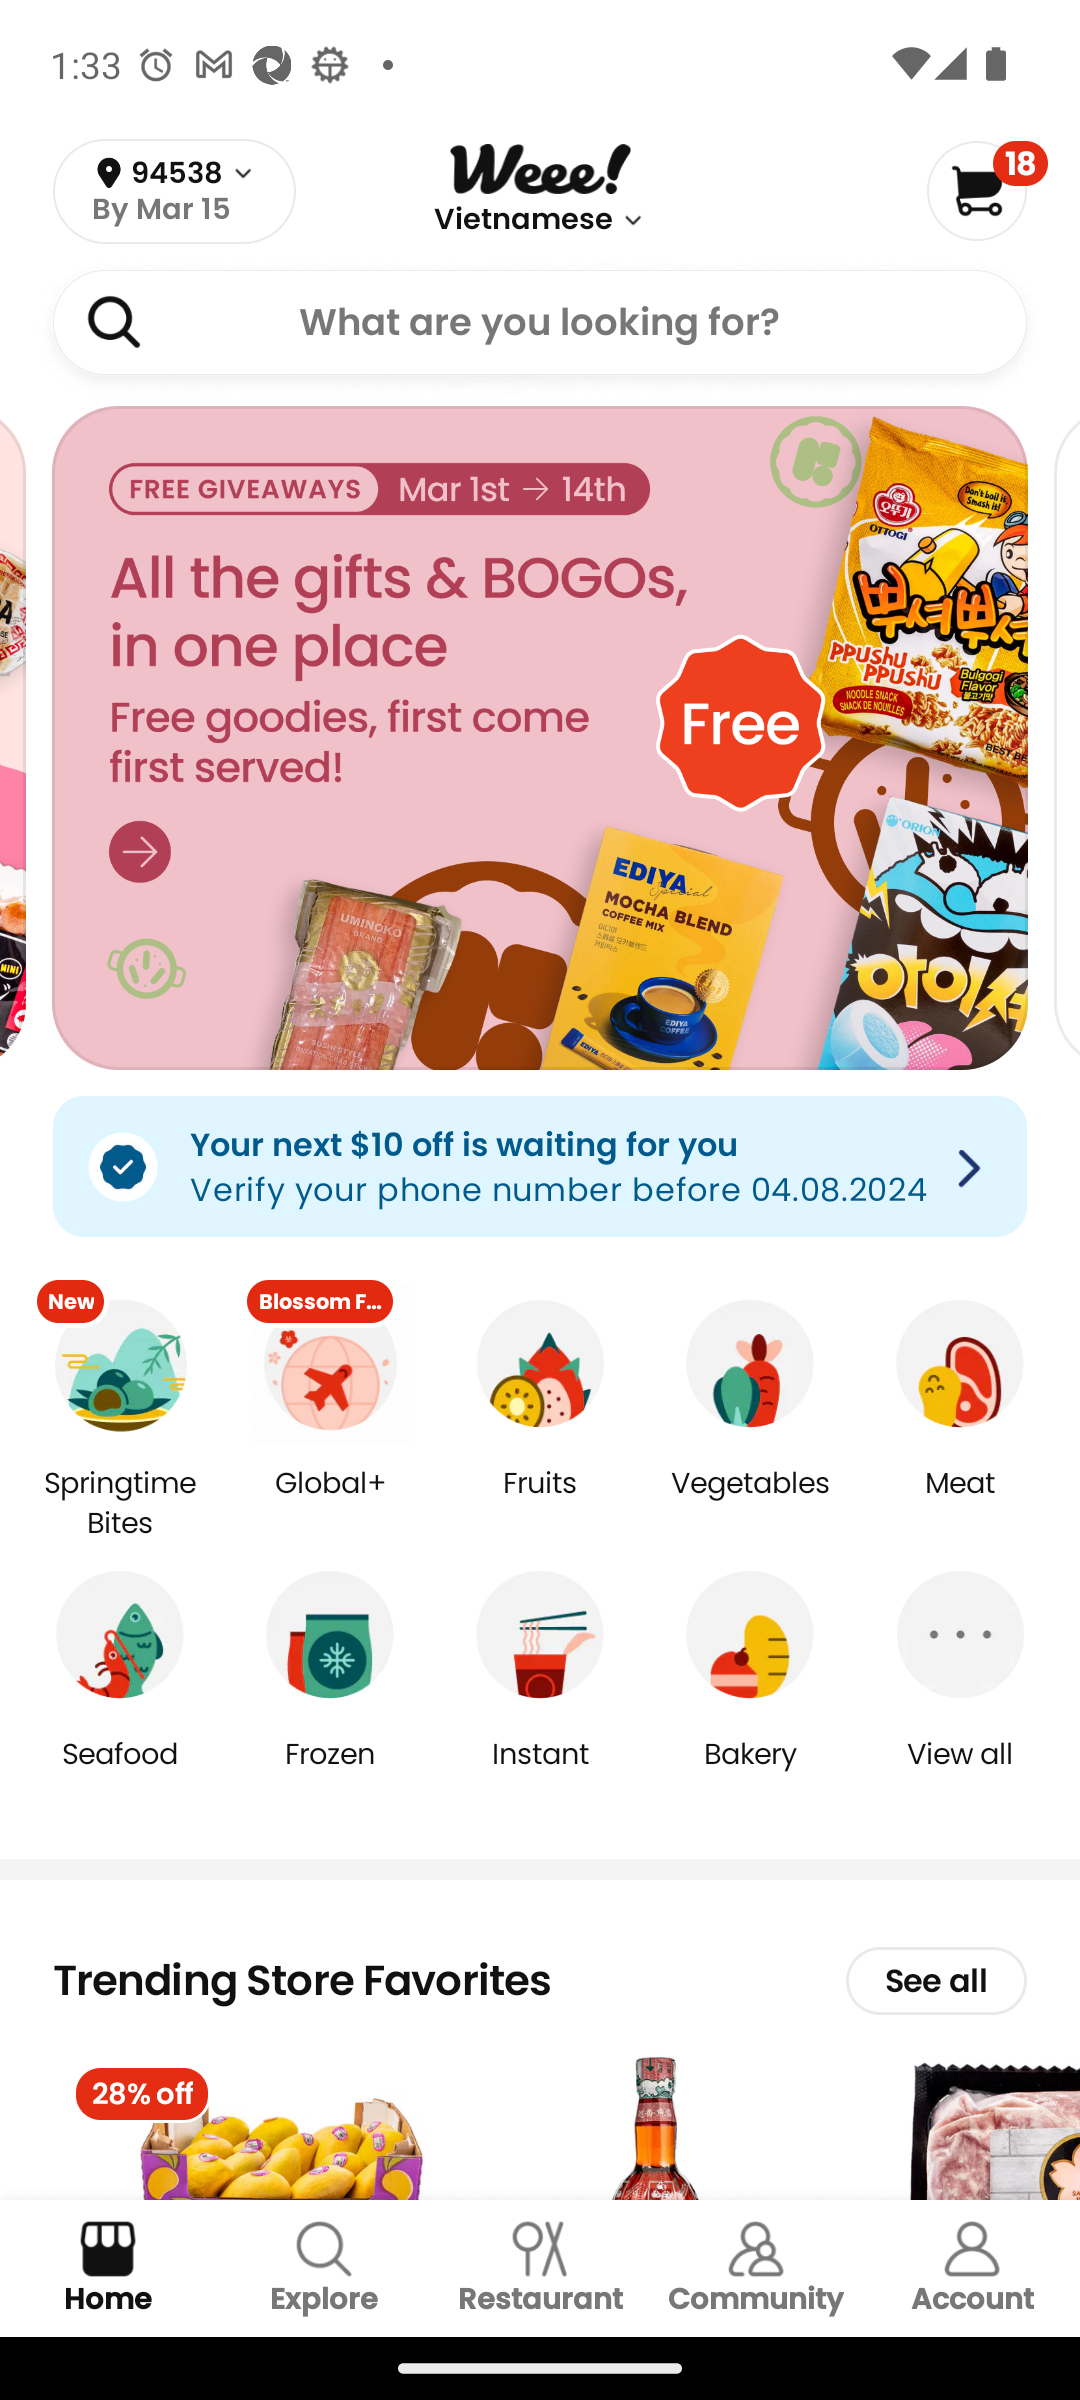 Image resolution: width=1080 pixels, height=2400 pixels. What do you see at coordinates (330, 1504) in the screenshot?
I see `Global+` at bounding box center [330, 1504].